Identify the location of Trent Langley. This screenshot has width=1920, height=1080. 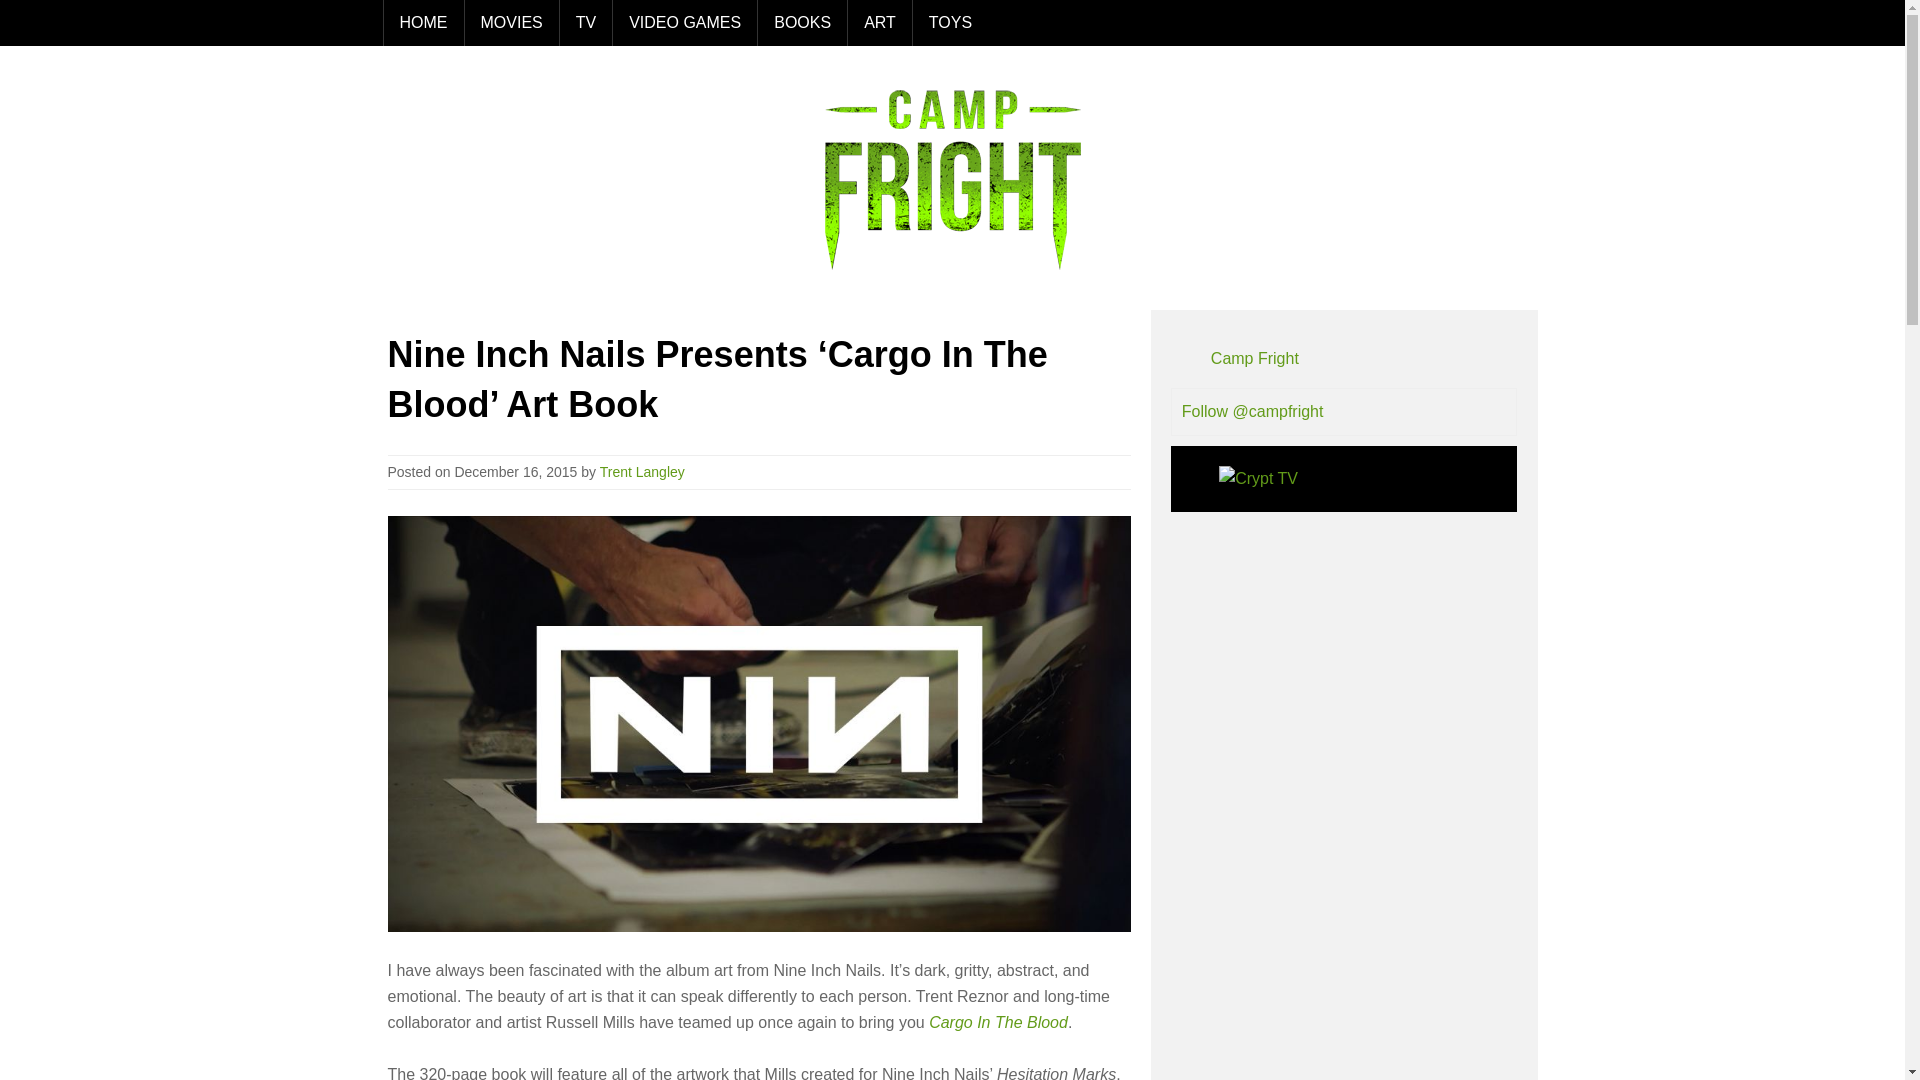
(642, 472).